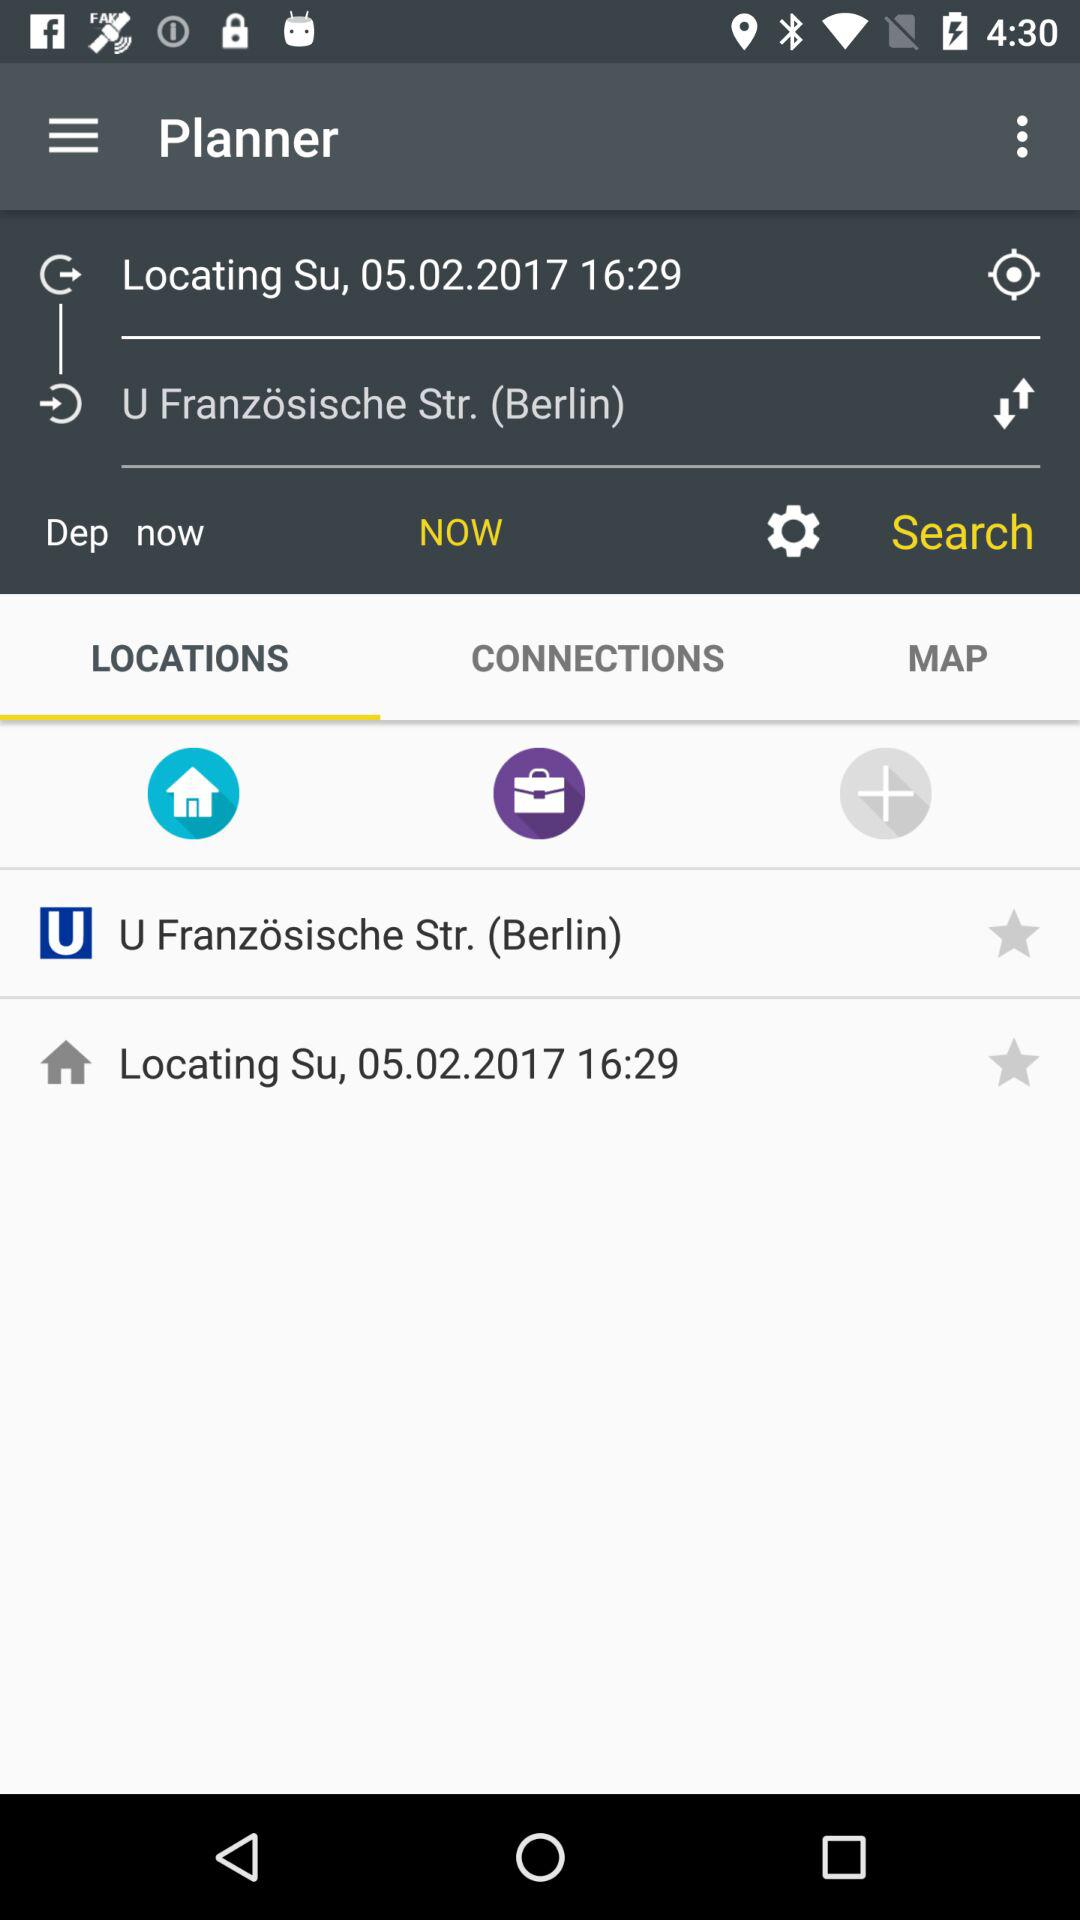 This screenshot has width=1080, height=1920. Describe the element at coordinates (65, 1062) in the screenshot. I see `click on the first home button from bottom` at that location.